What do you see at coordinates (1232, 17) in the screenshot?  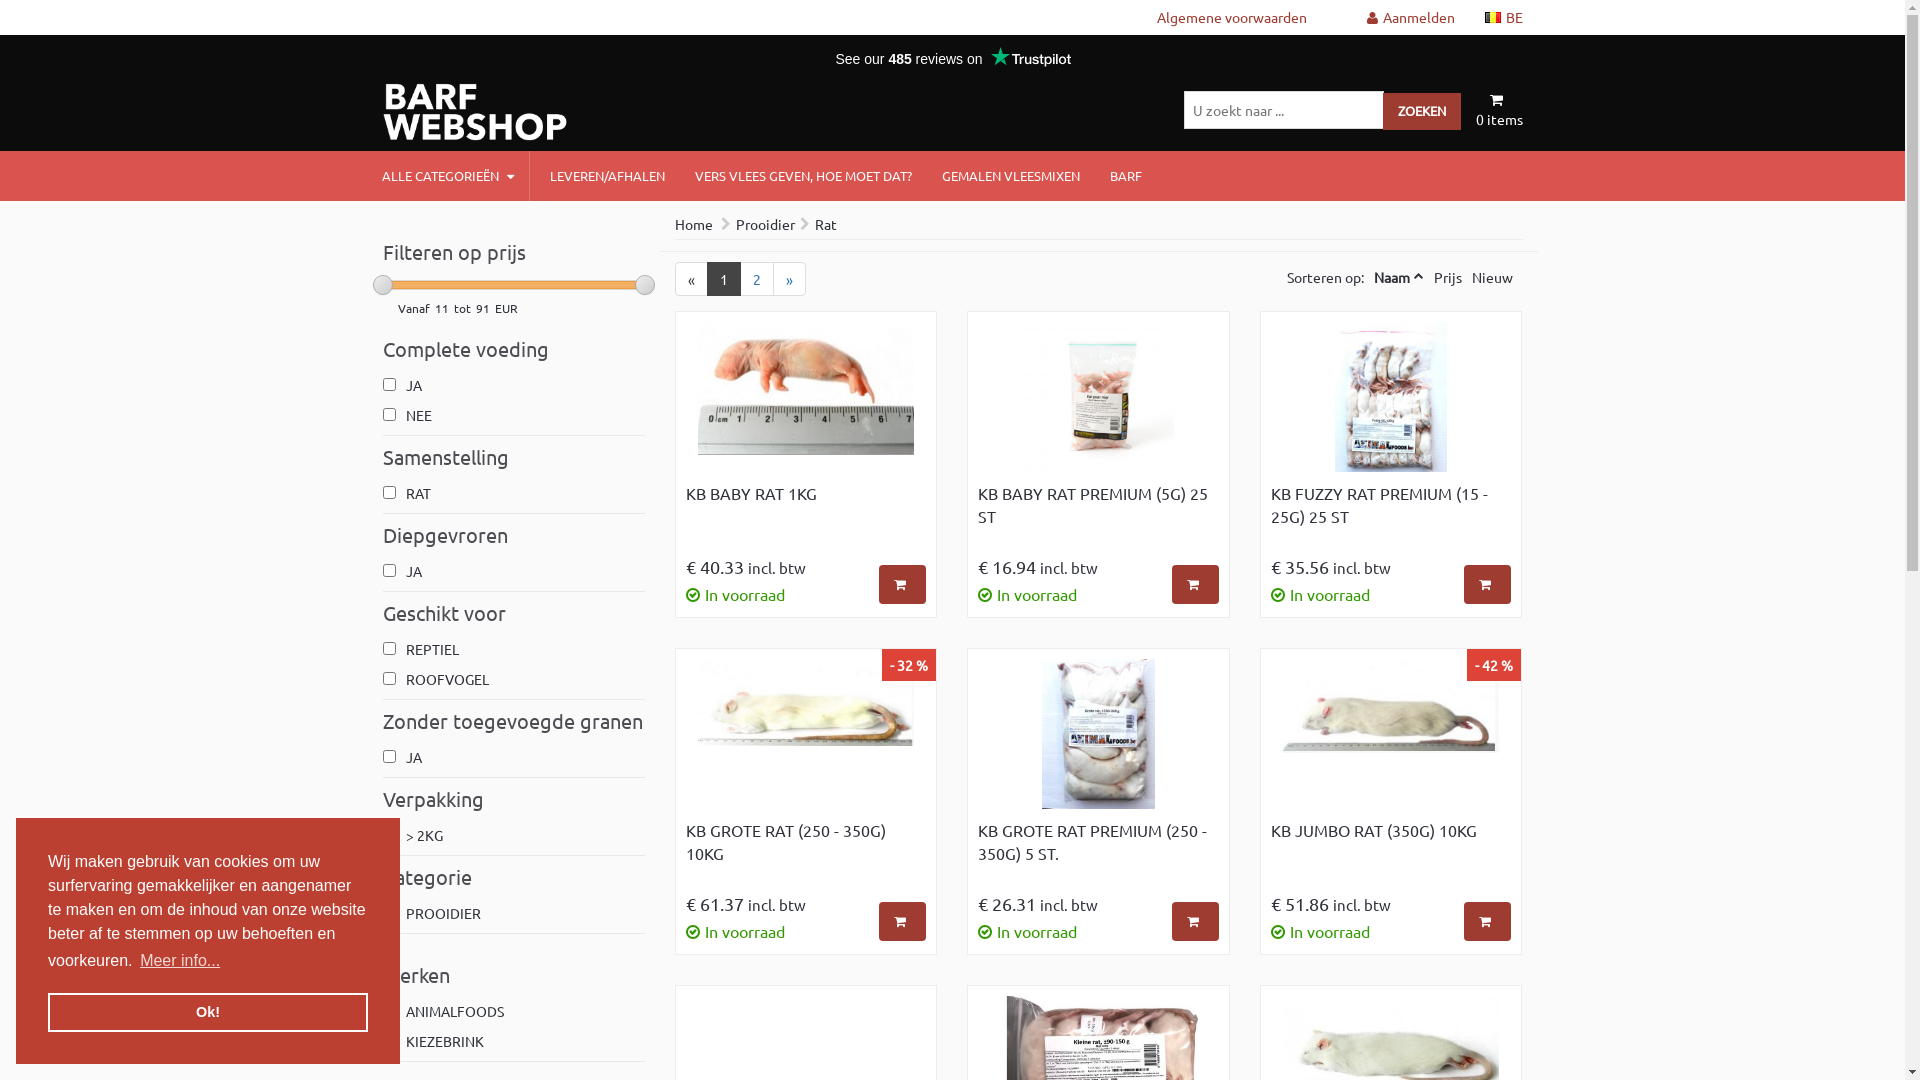 I see `Algemene voorwaarden` at bounding box center [1232, 17].